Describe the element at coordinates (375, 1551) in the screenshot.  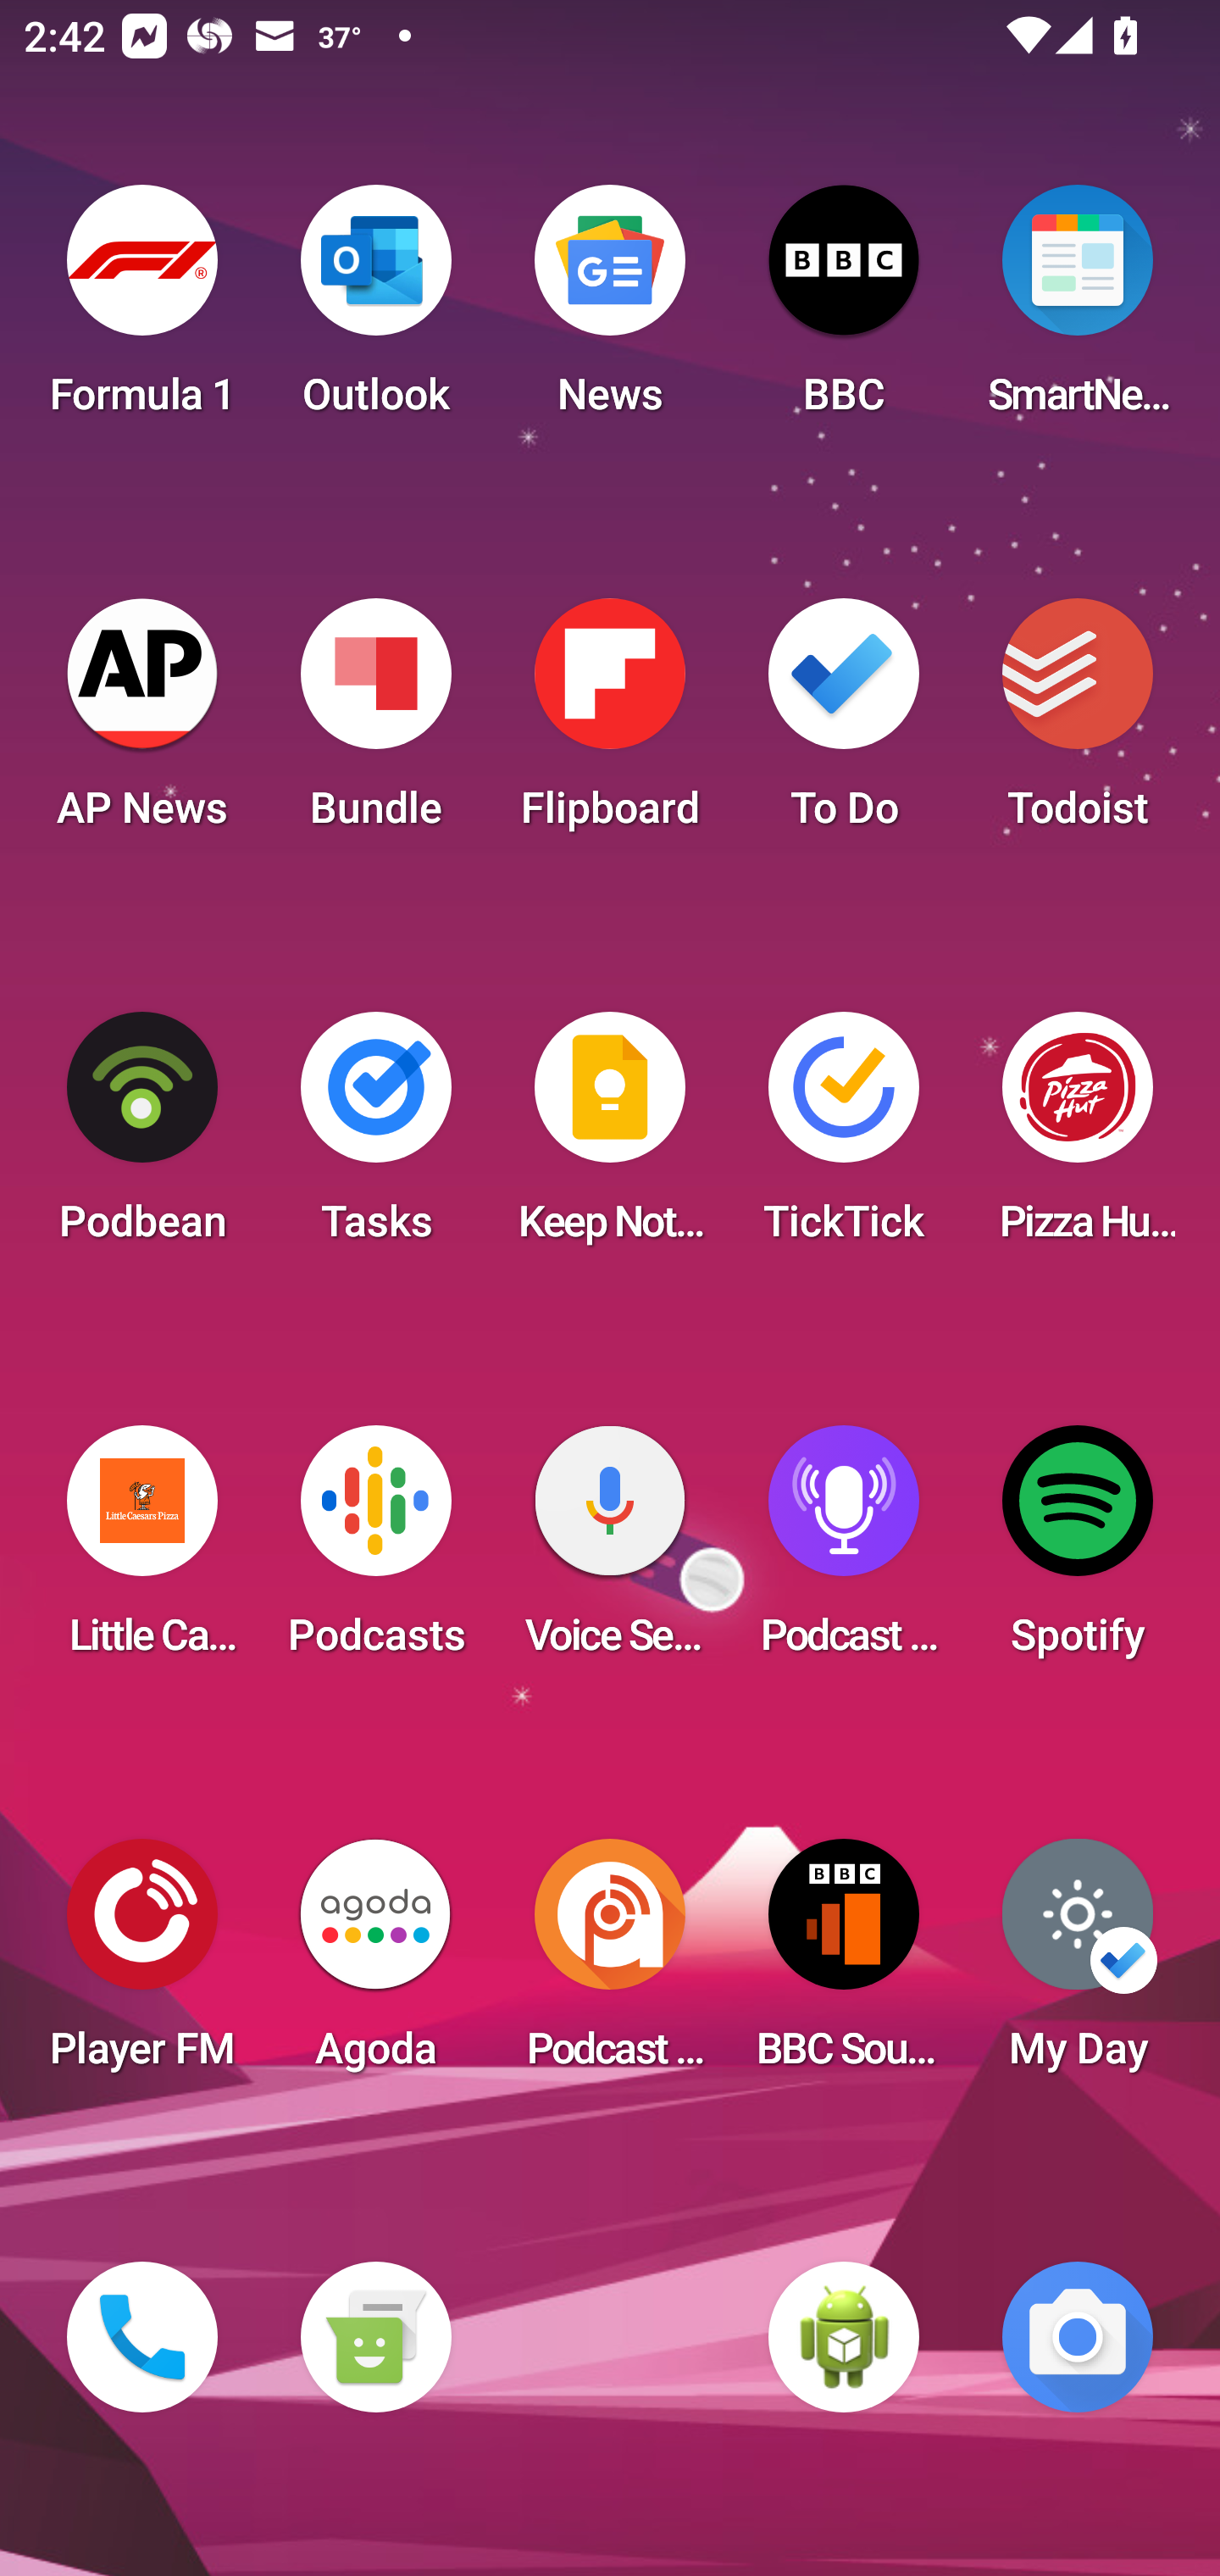
I see `Podcasts` at that location.